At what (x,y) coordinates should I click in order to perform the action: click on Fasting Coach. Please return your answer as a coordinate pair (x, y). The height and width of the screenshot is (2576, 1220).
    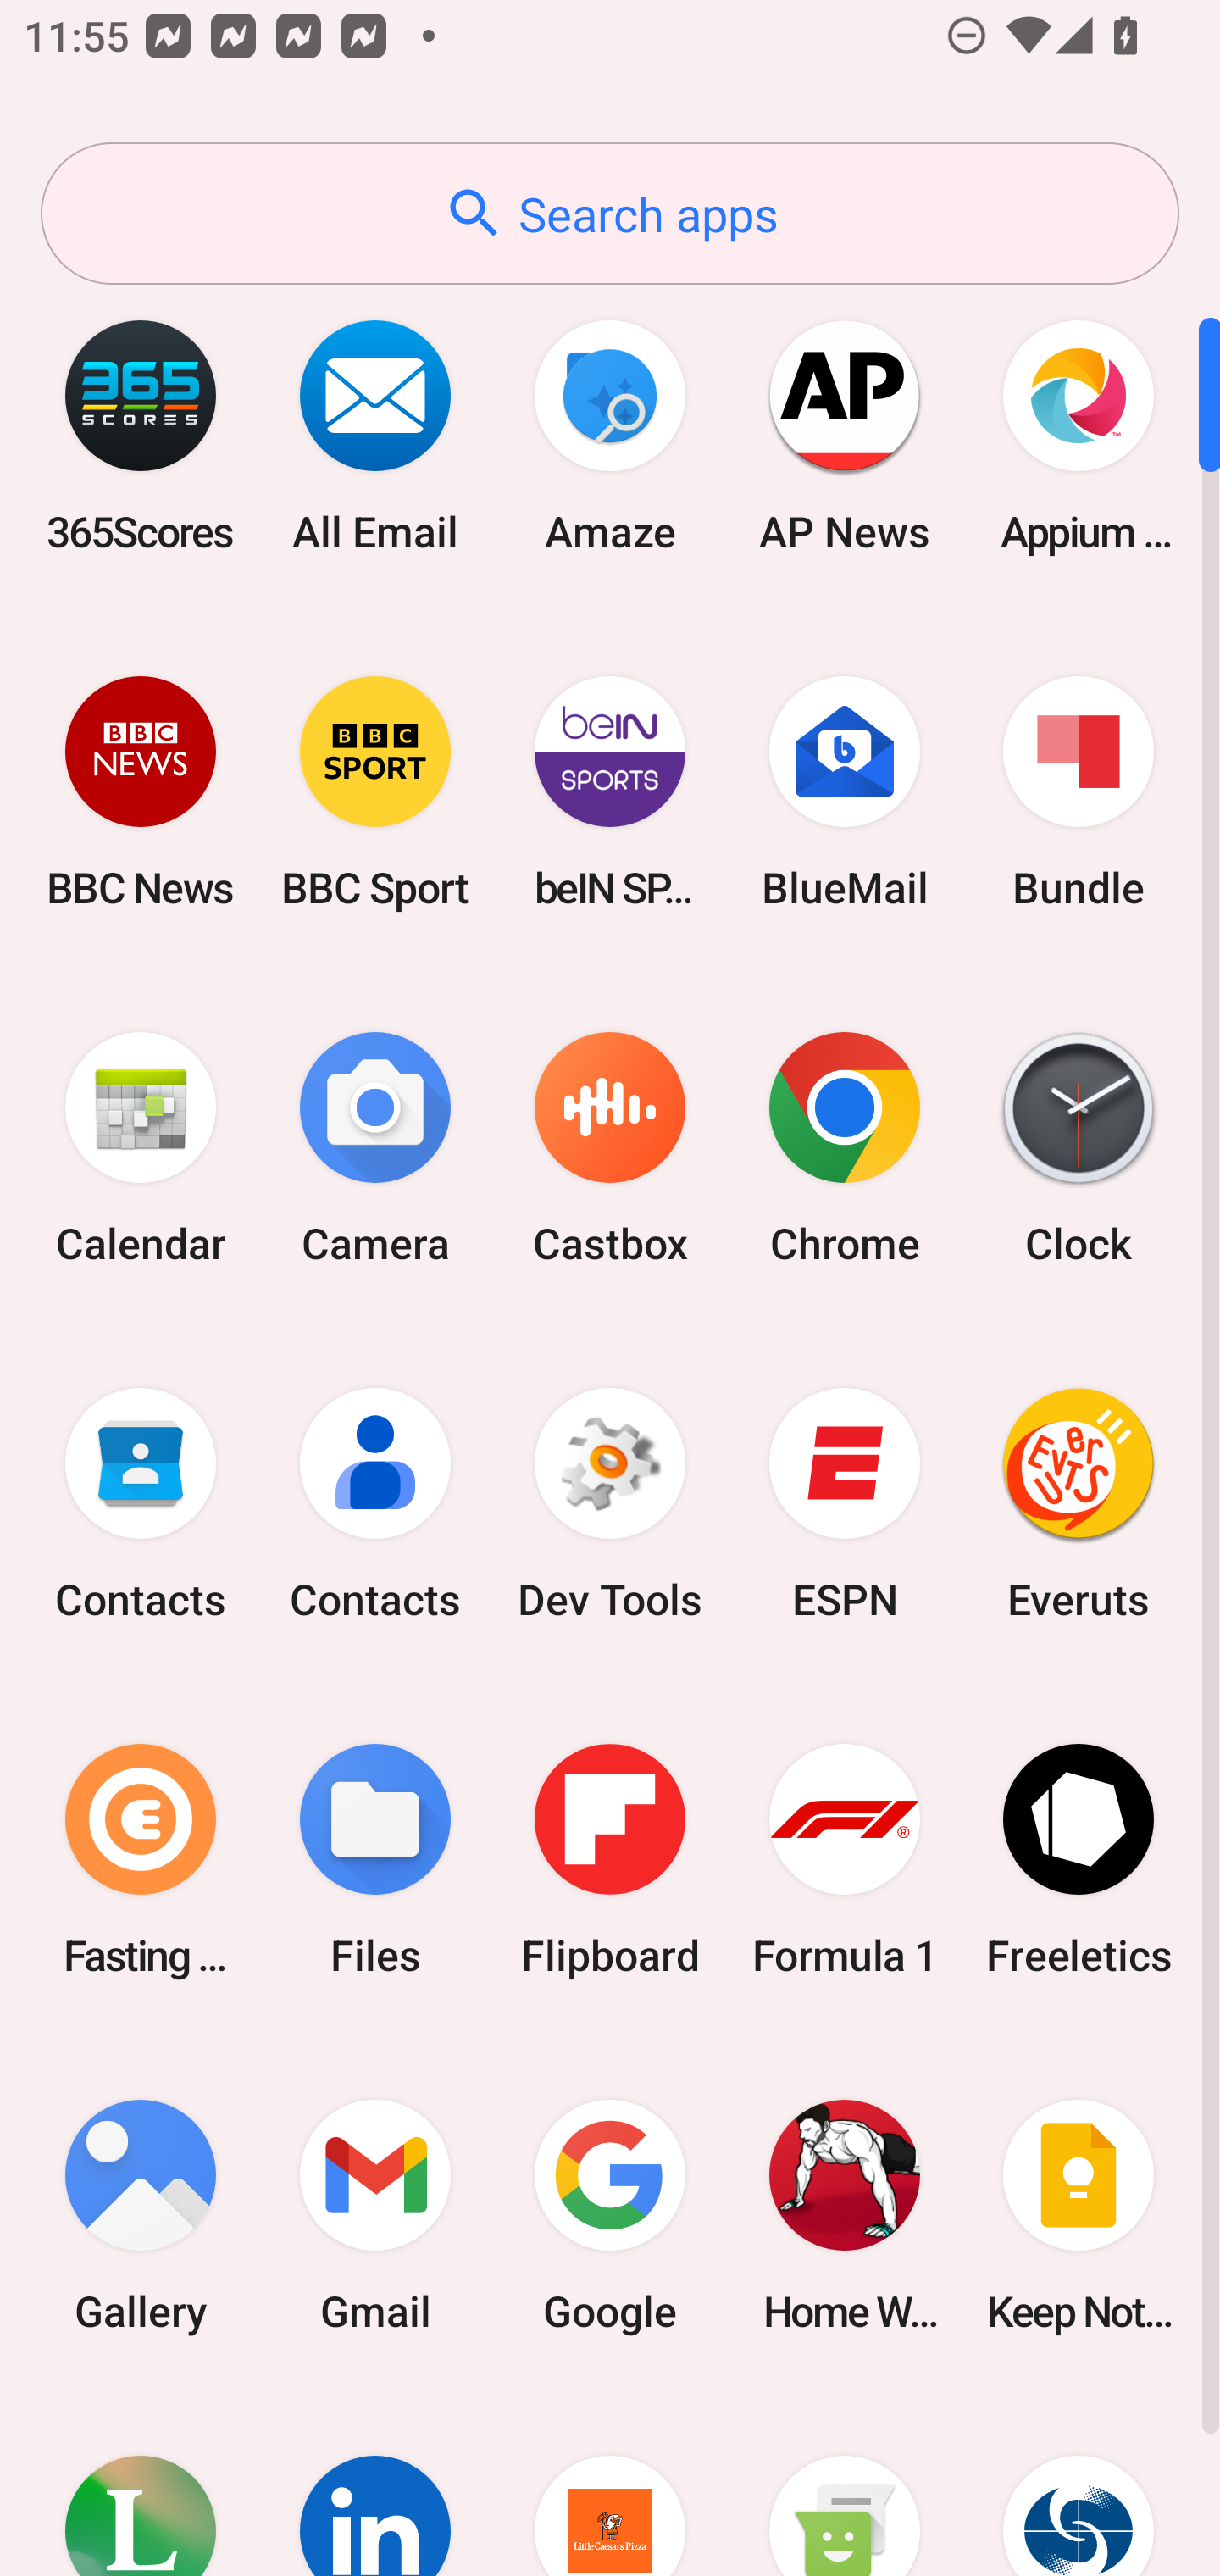
    Looking at the image, I should click on (141, 1859).